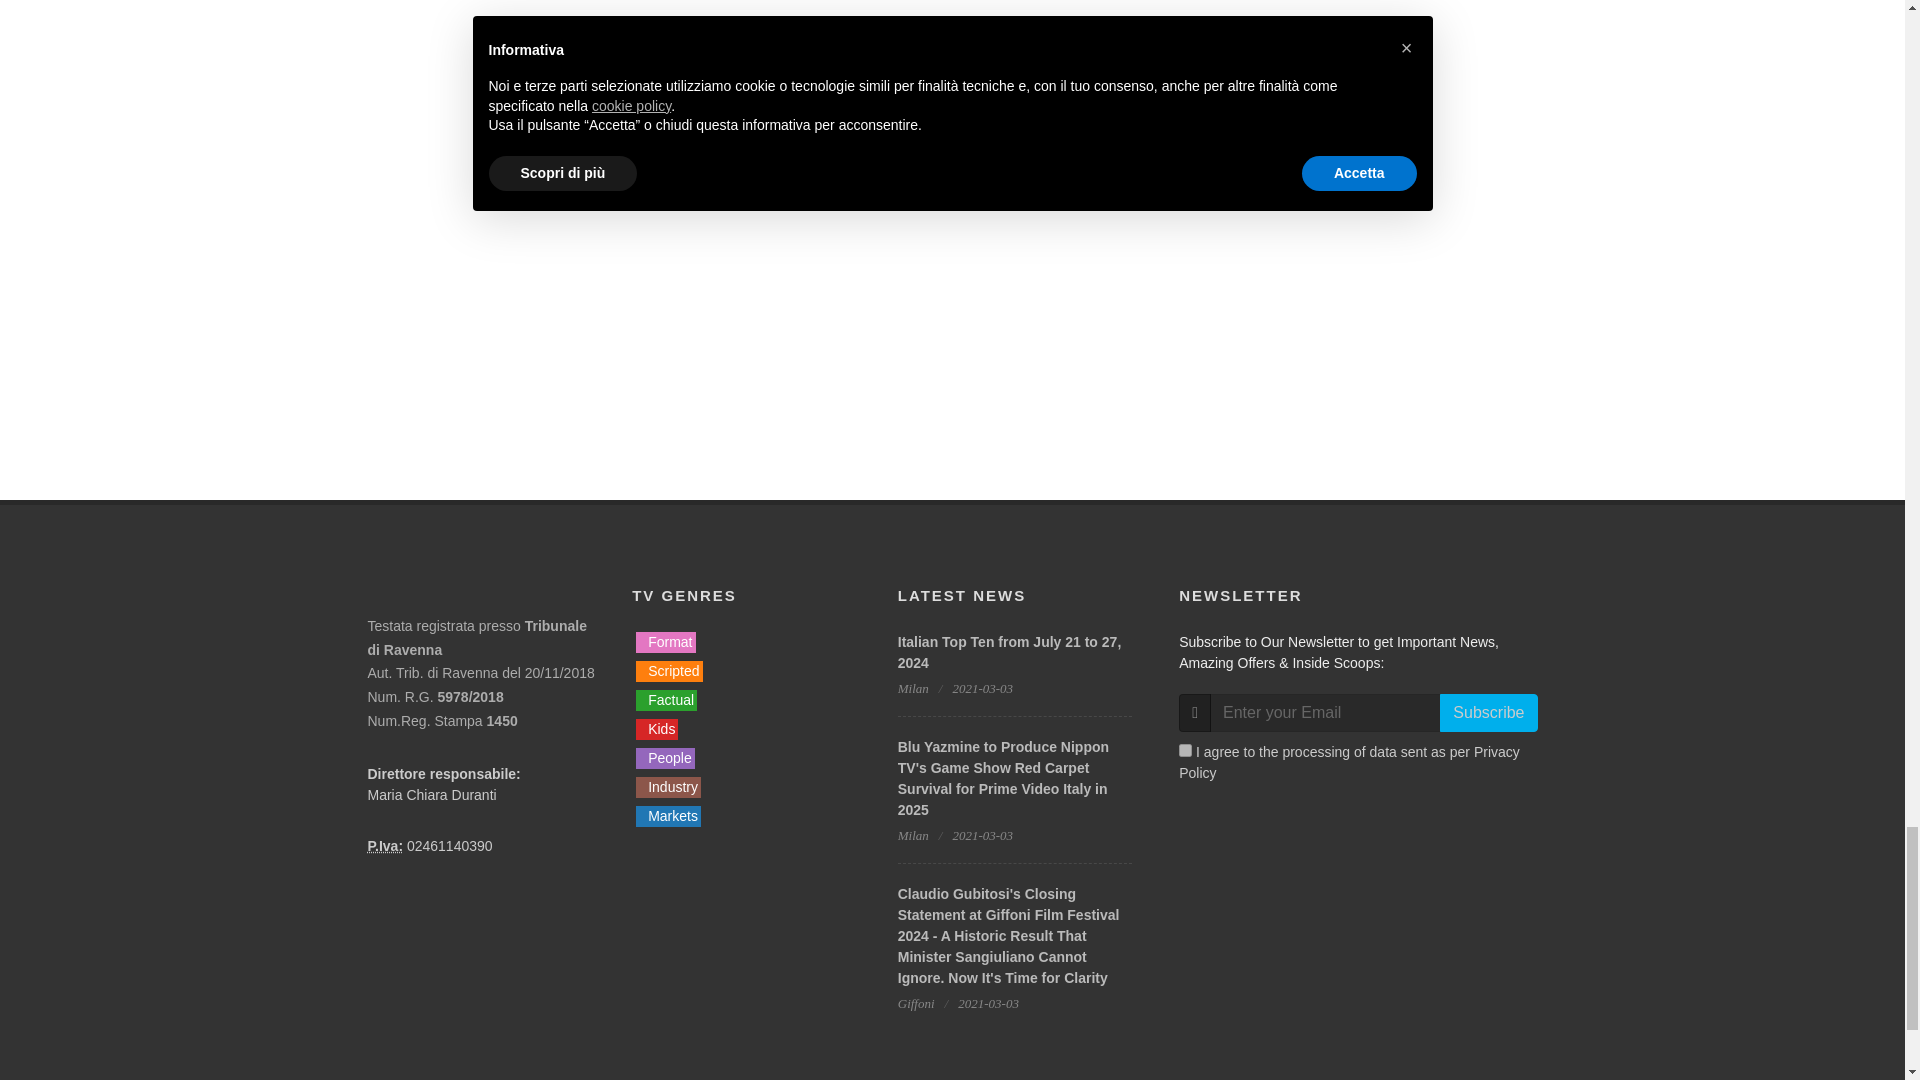 This screenshot has width=1920, height=1080. What do you see at coordinates (665, 642) in the screenshot?
I see `Format` at bounding box center [665, 642].